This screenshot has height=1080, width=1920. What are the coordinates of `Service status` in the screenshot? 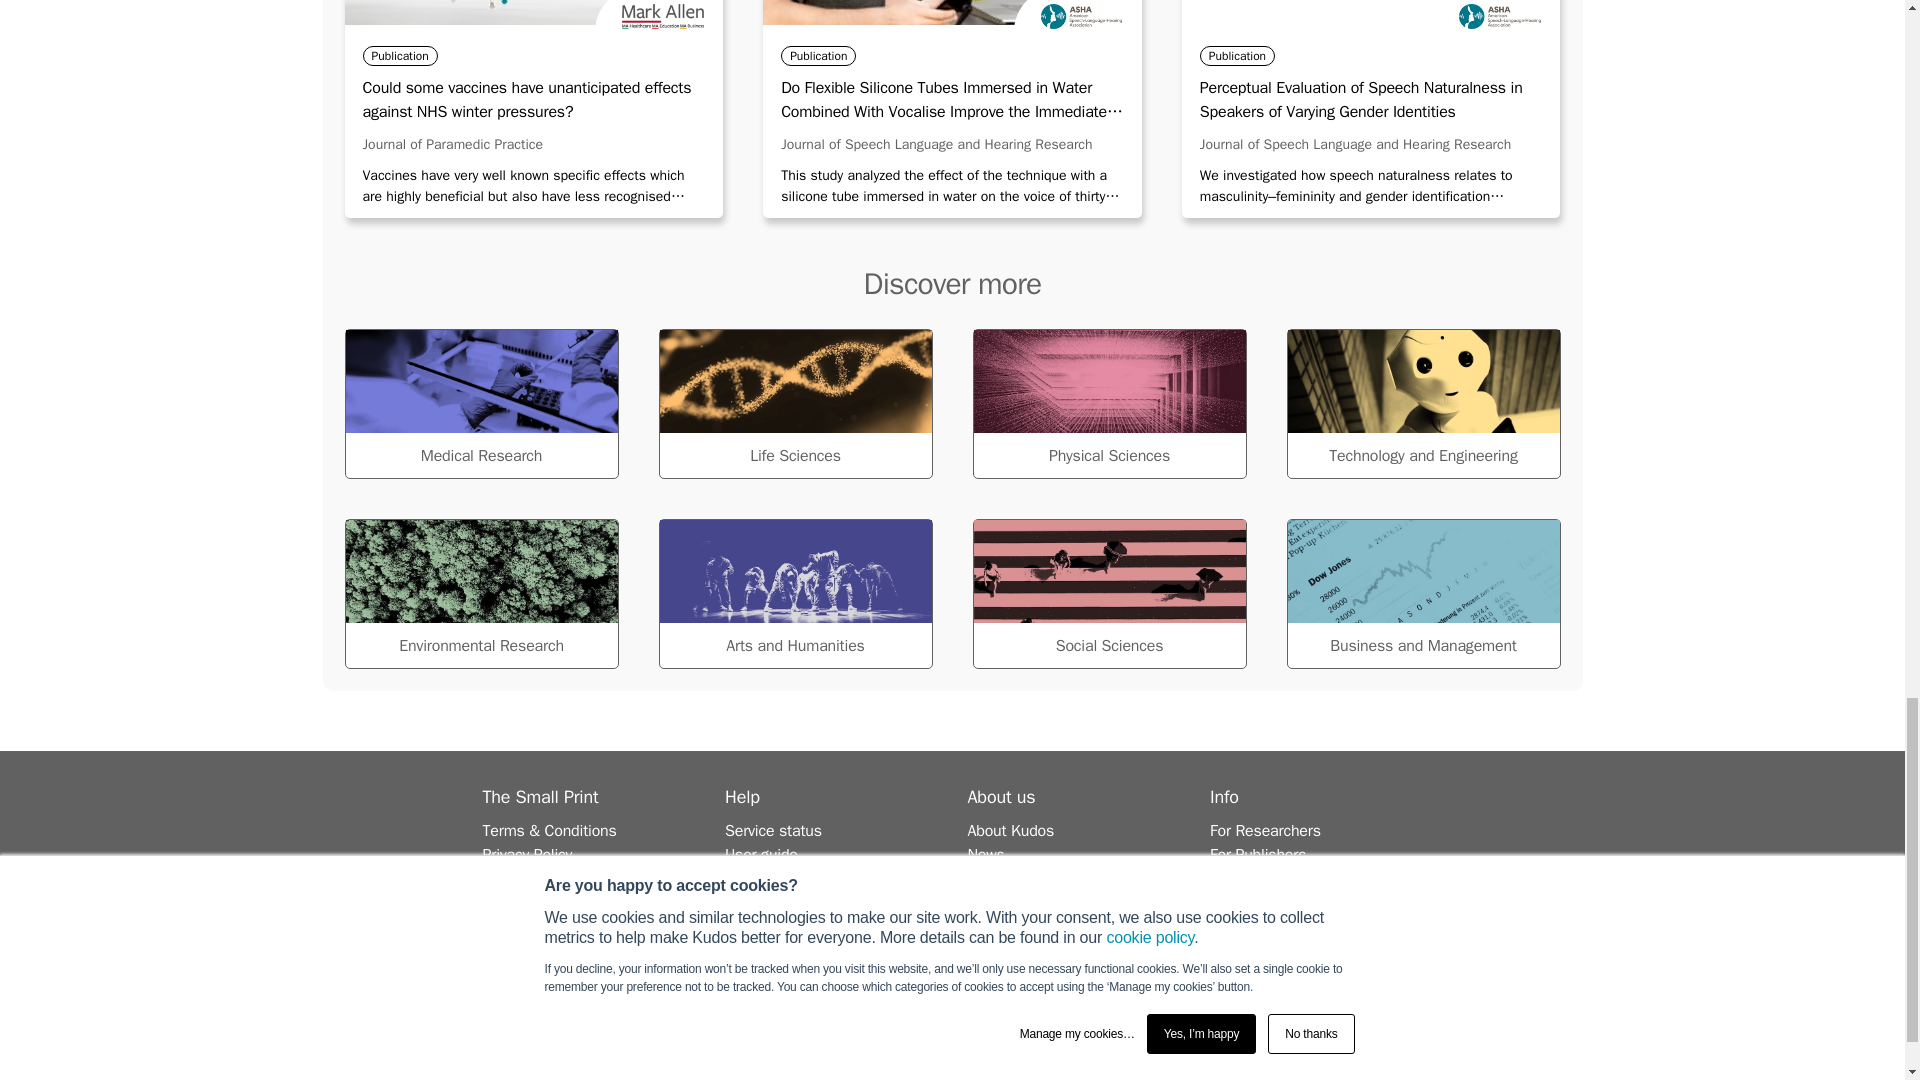 It's located at (773, 830).